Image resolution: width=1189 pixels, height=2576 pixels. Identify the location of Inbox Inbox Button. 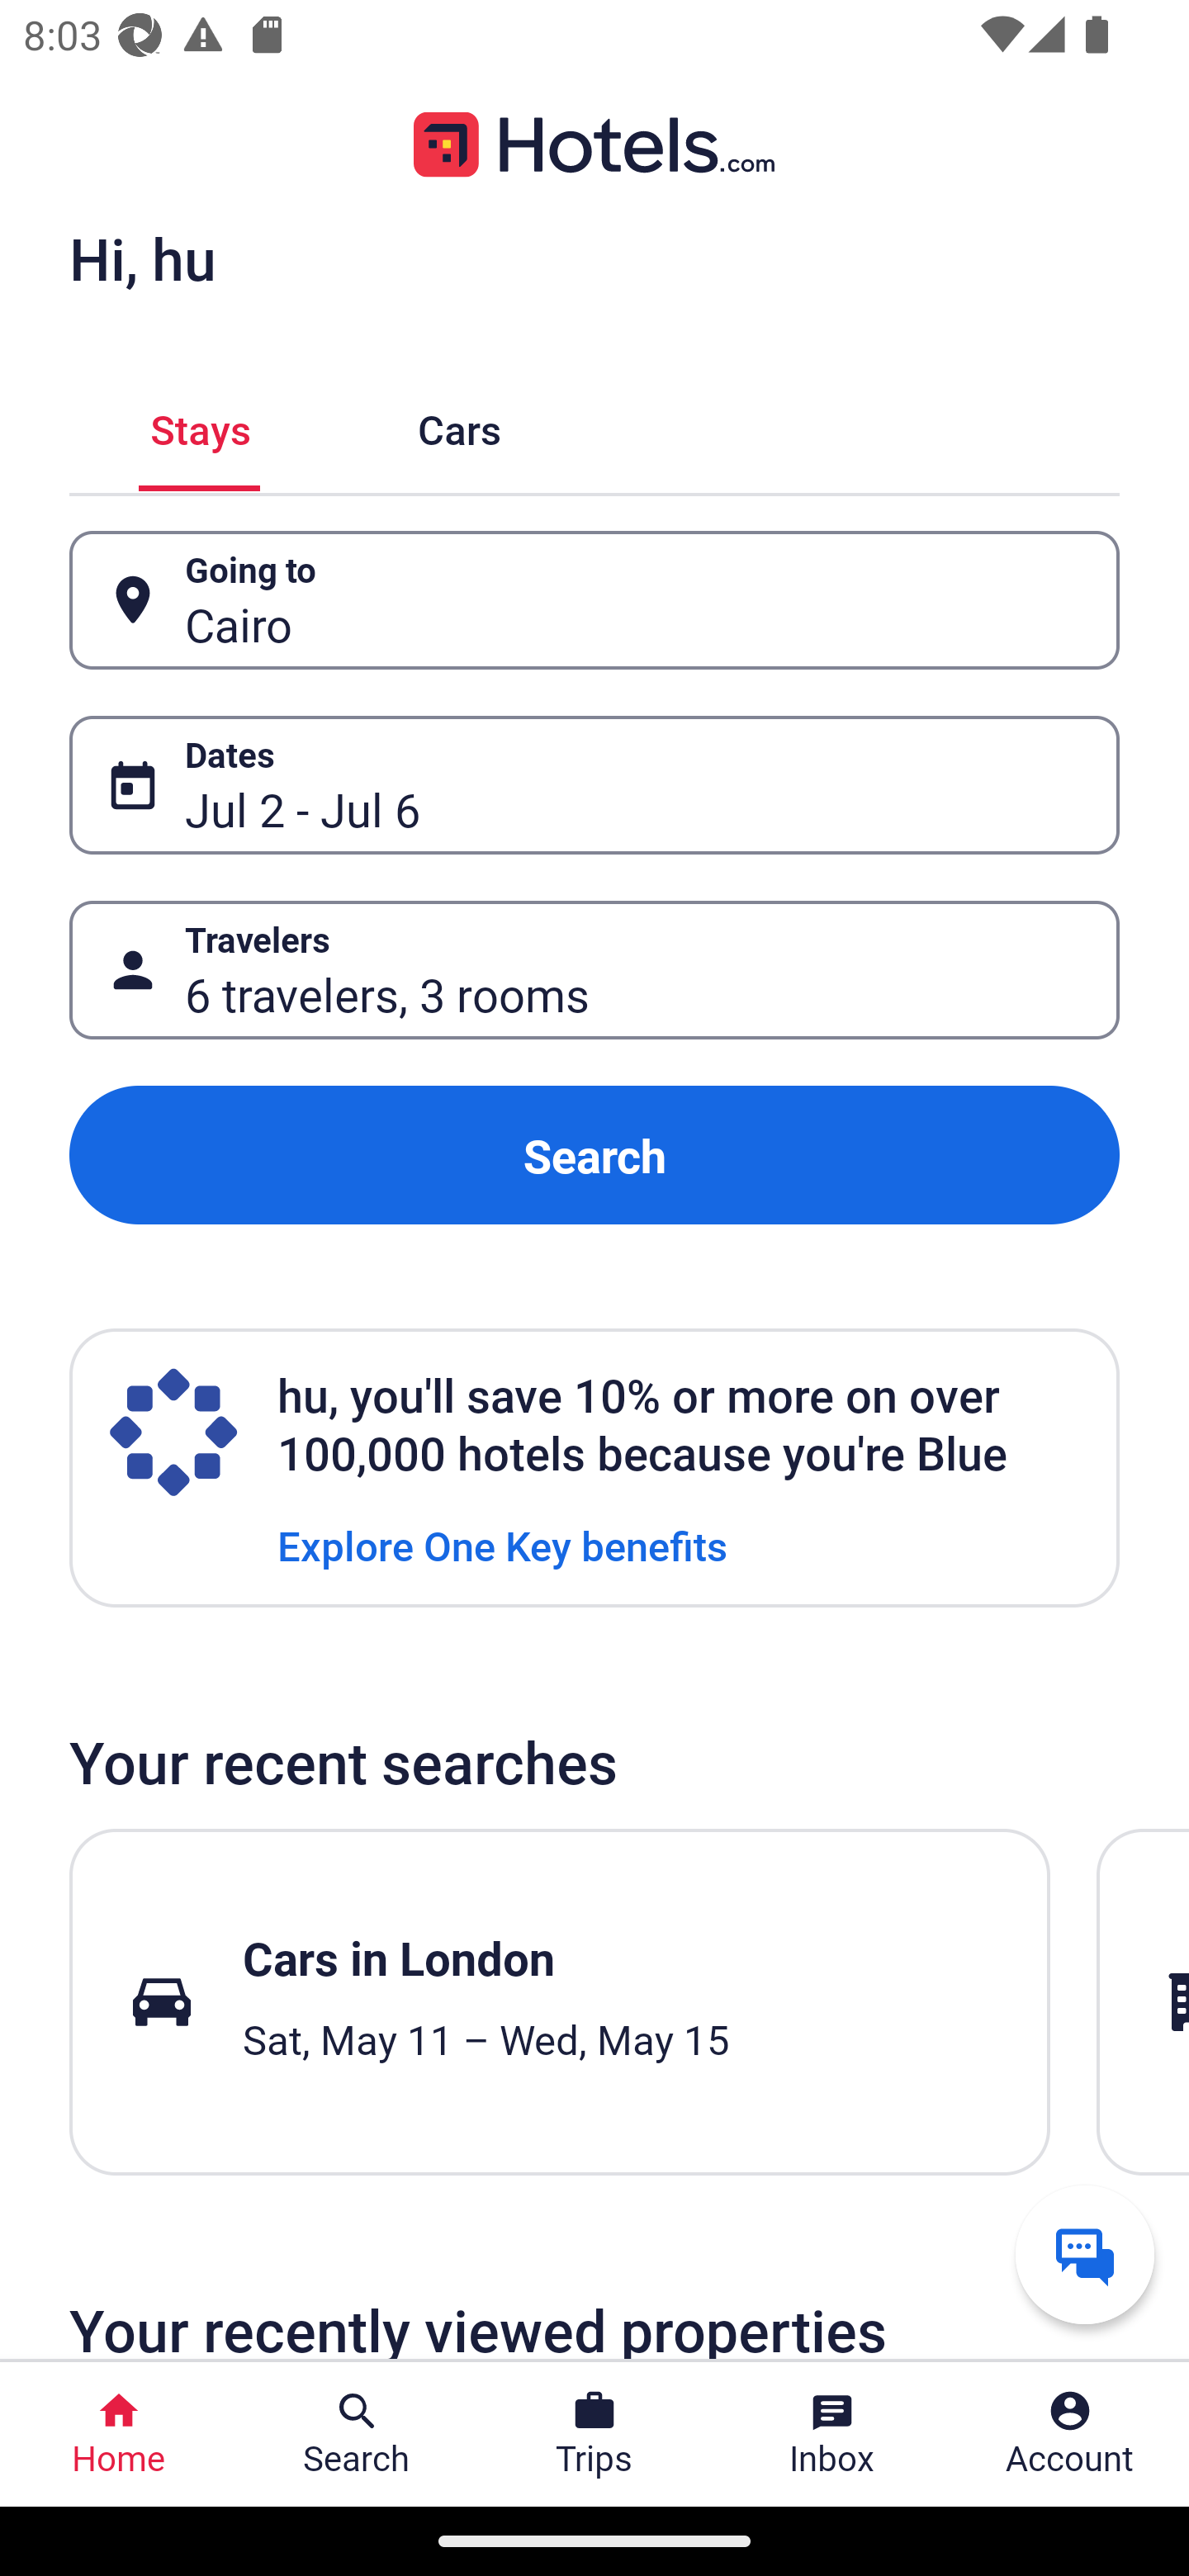
(832, 2434).